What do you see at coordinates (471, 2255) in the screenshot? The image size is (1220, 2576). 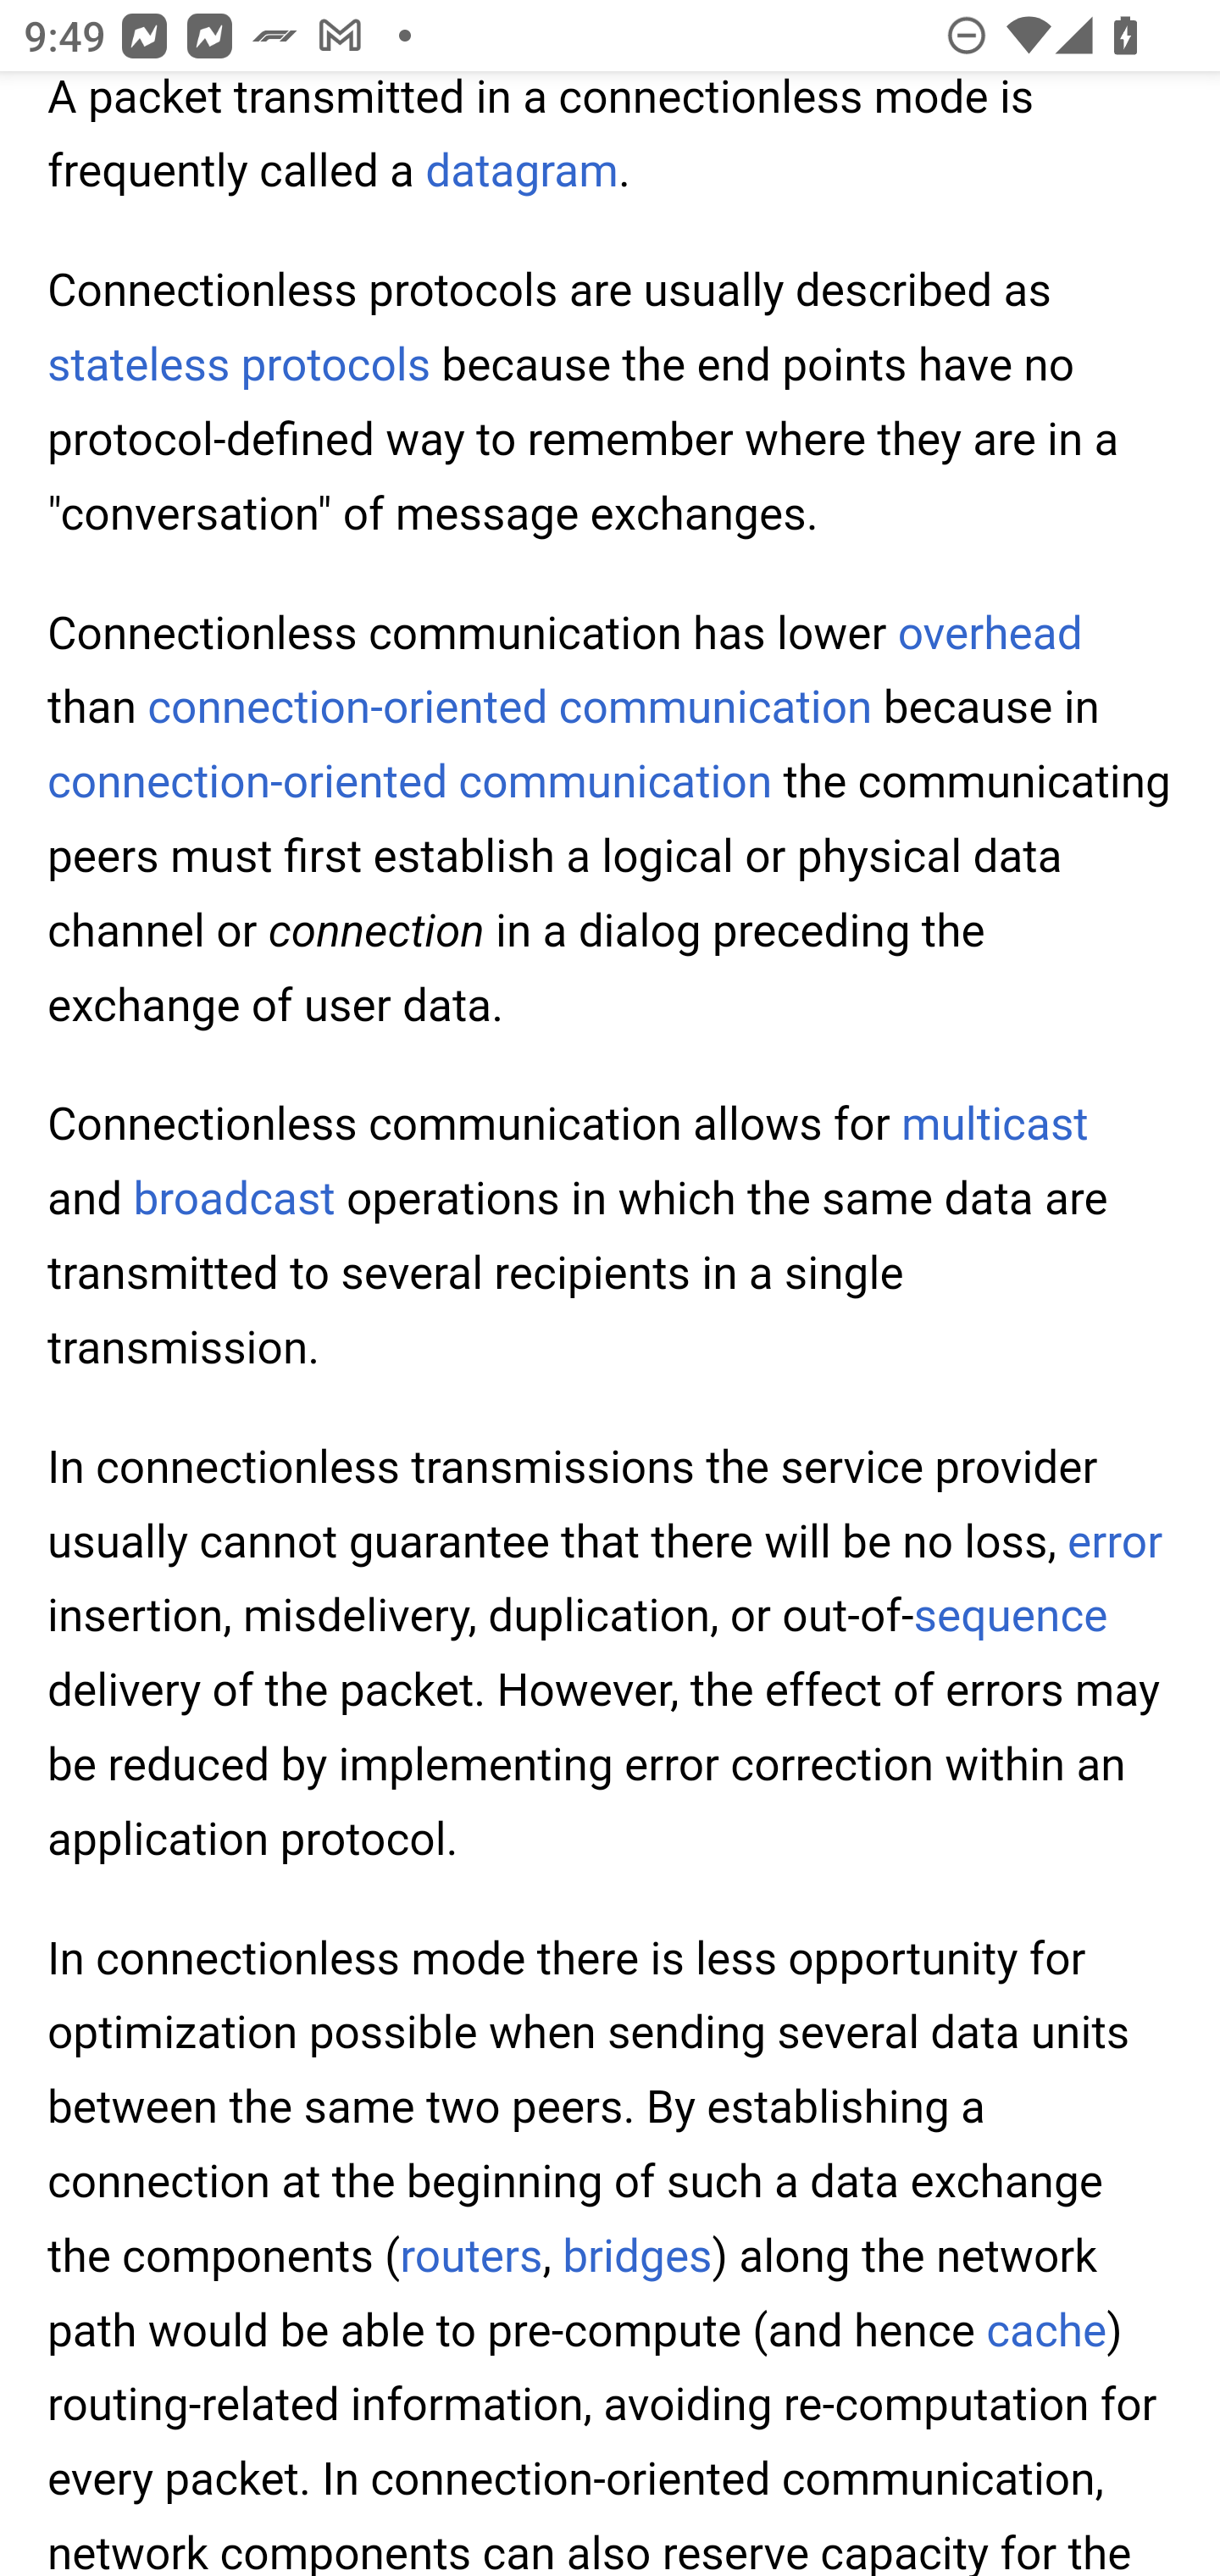 I see `routers` at bounding box center [471, 2255].